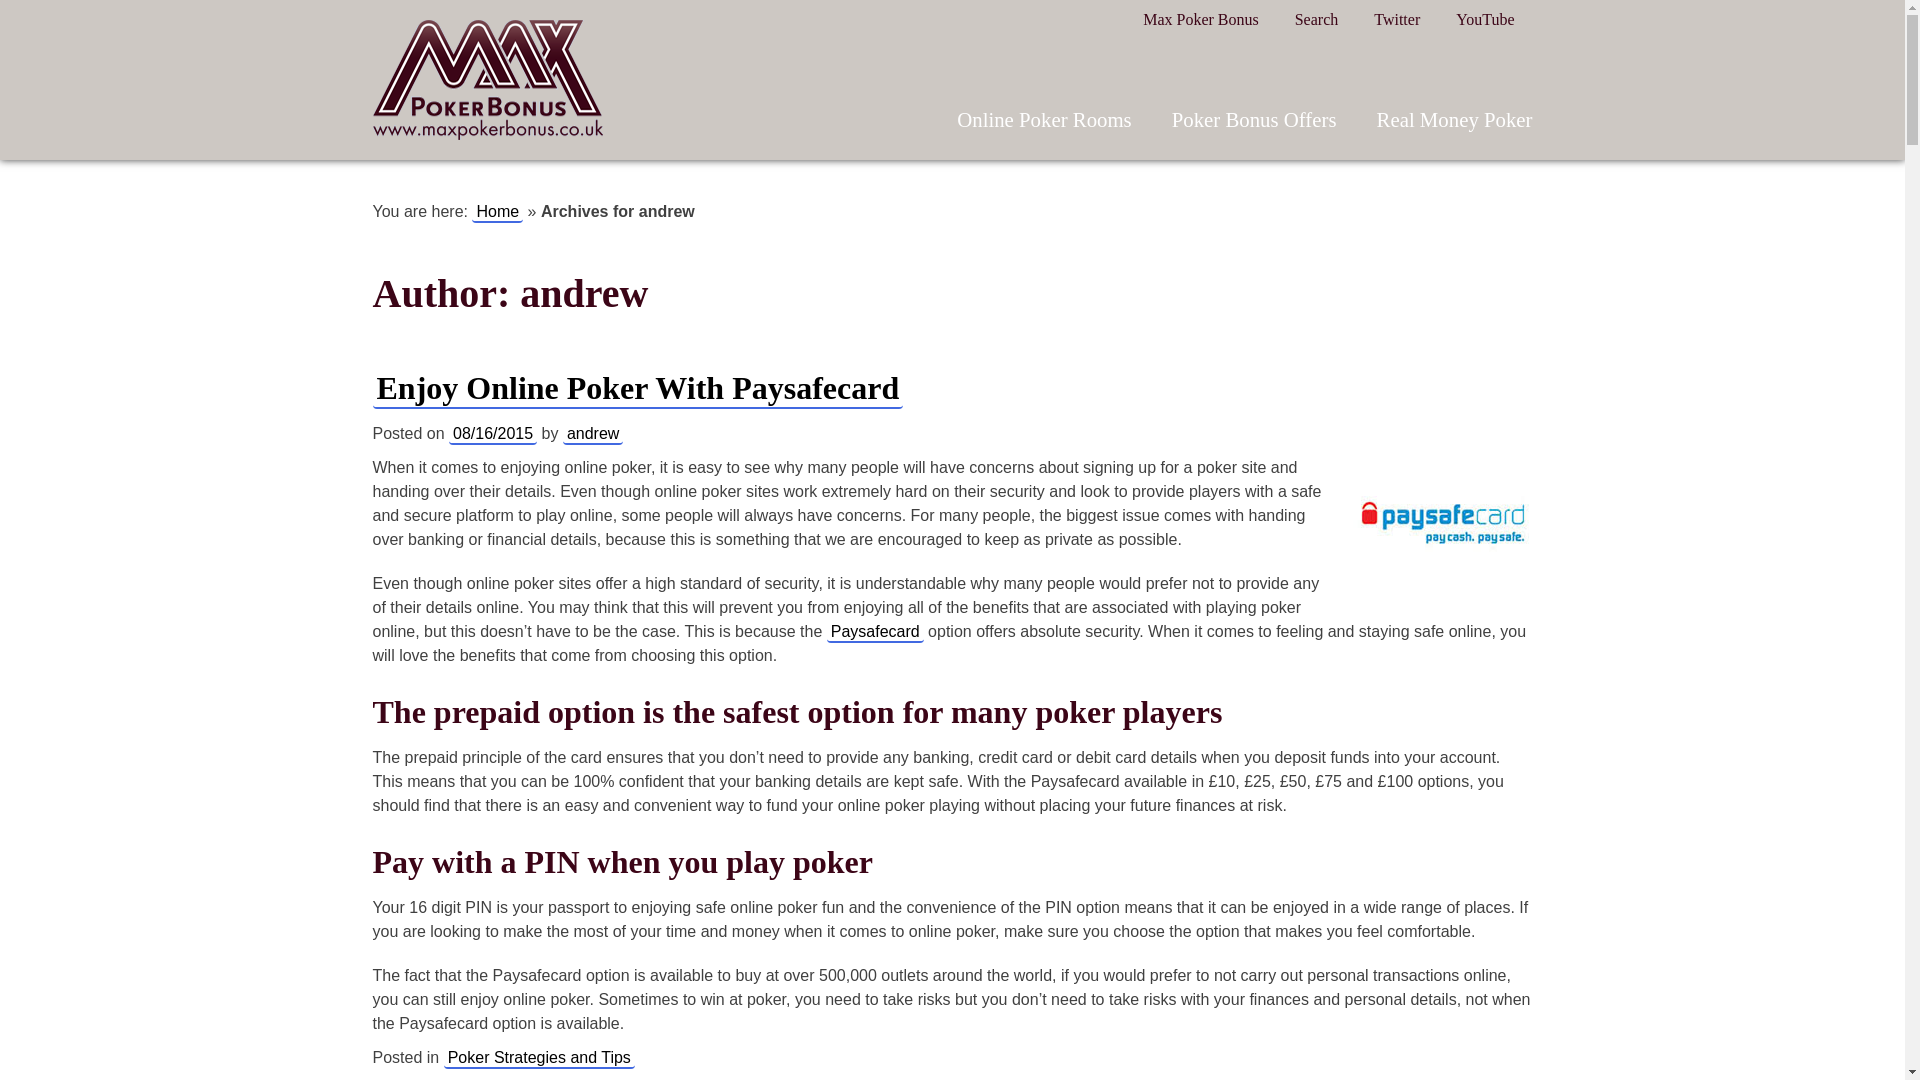 The width and height of the screenshot is (1920, 1080). I want to click on Poker Strategies and Tips, so click(539, 1058).